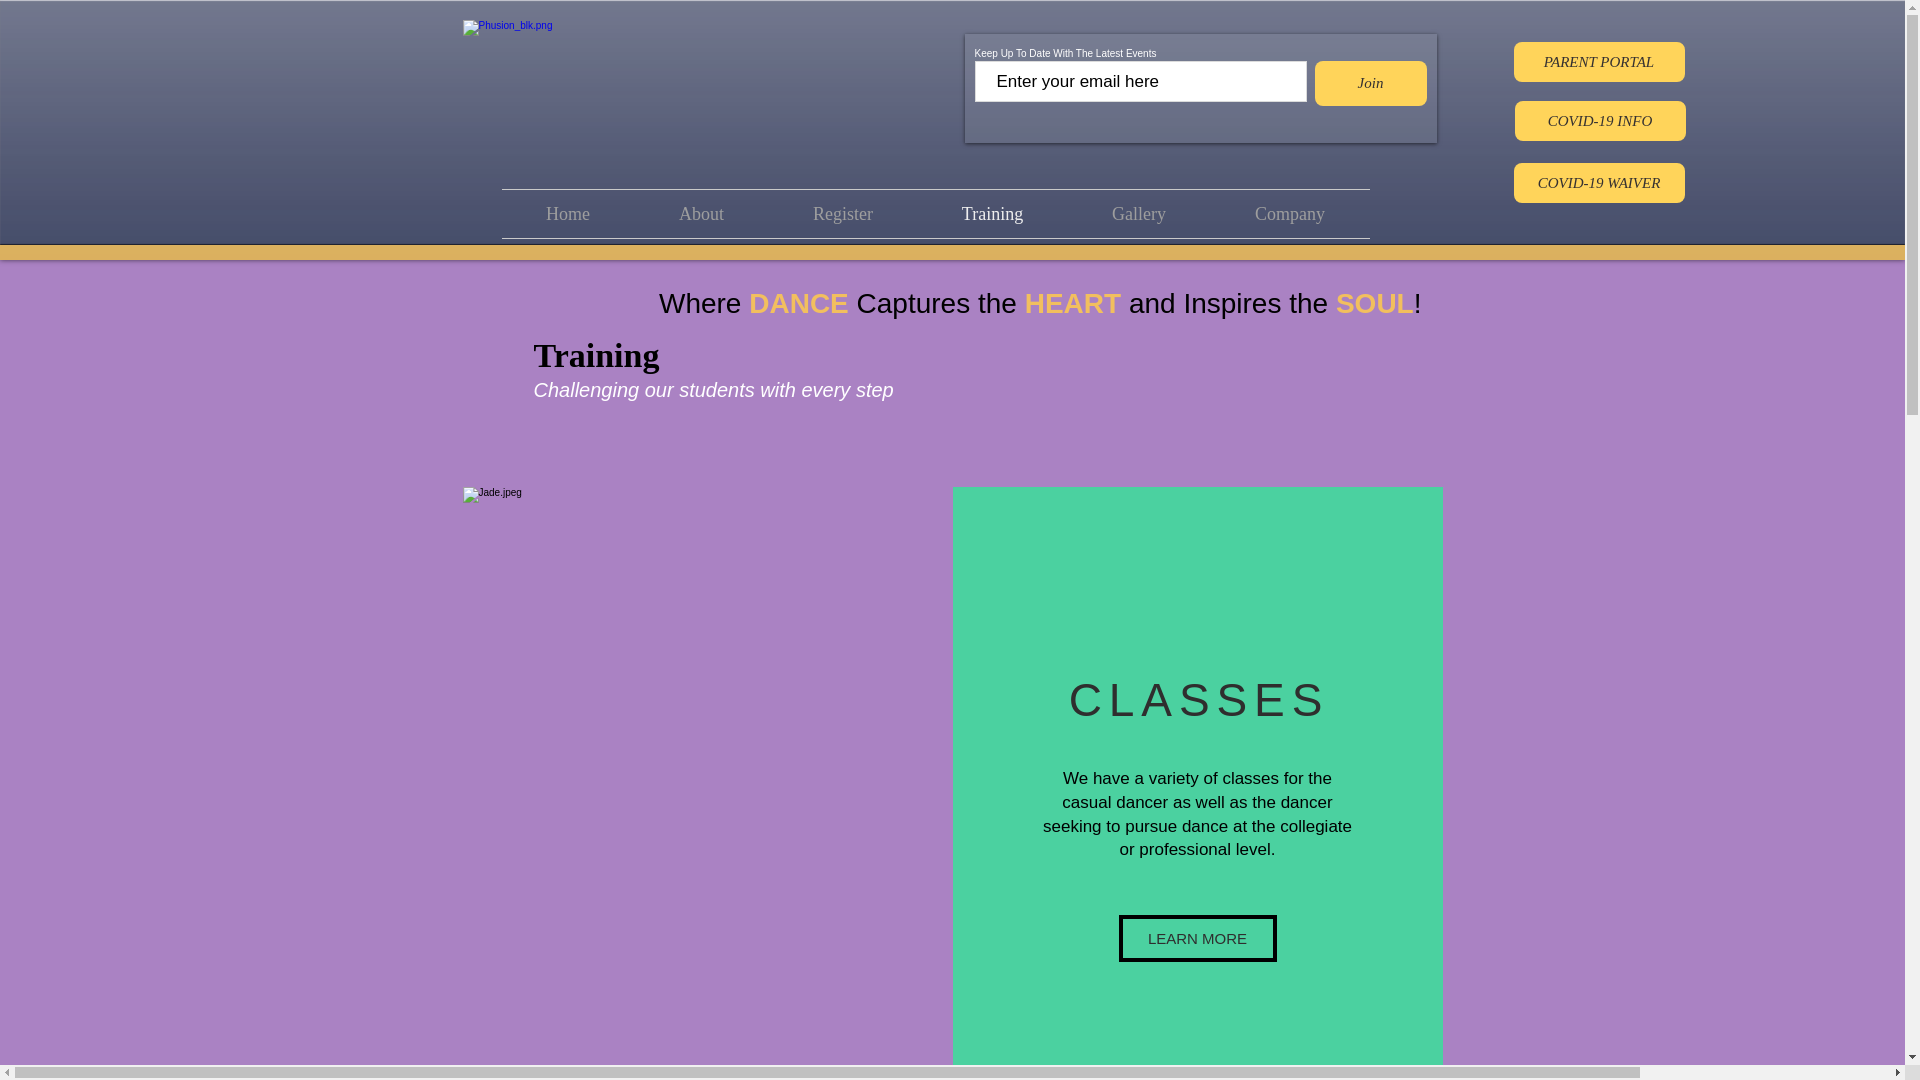 This screenshot has width=1920, height=1080. What do you see at coordinates (1600, 183) in the screenshot?
I see `COVID-19 WAIVER` at bounding box center [1600, 183].